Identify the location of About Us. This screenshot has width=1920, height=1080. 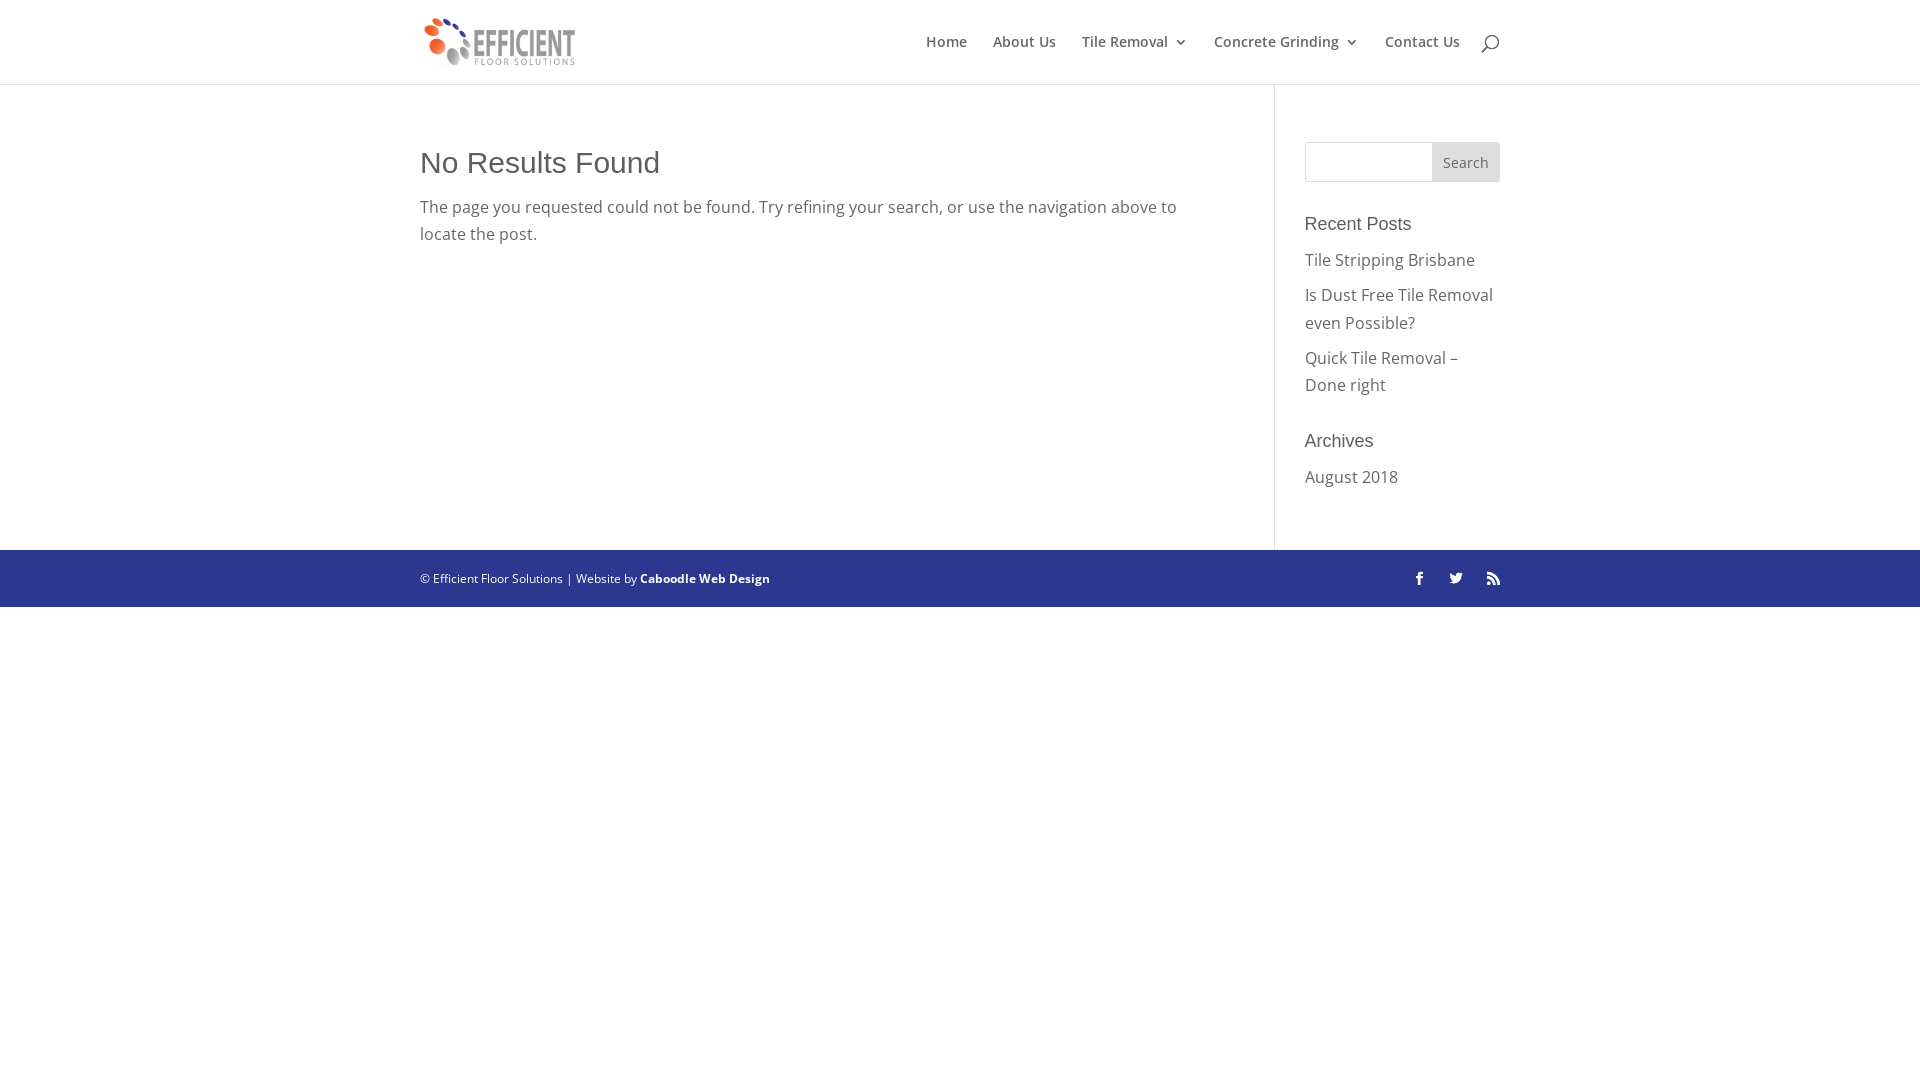
(1024, 60).